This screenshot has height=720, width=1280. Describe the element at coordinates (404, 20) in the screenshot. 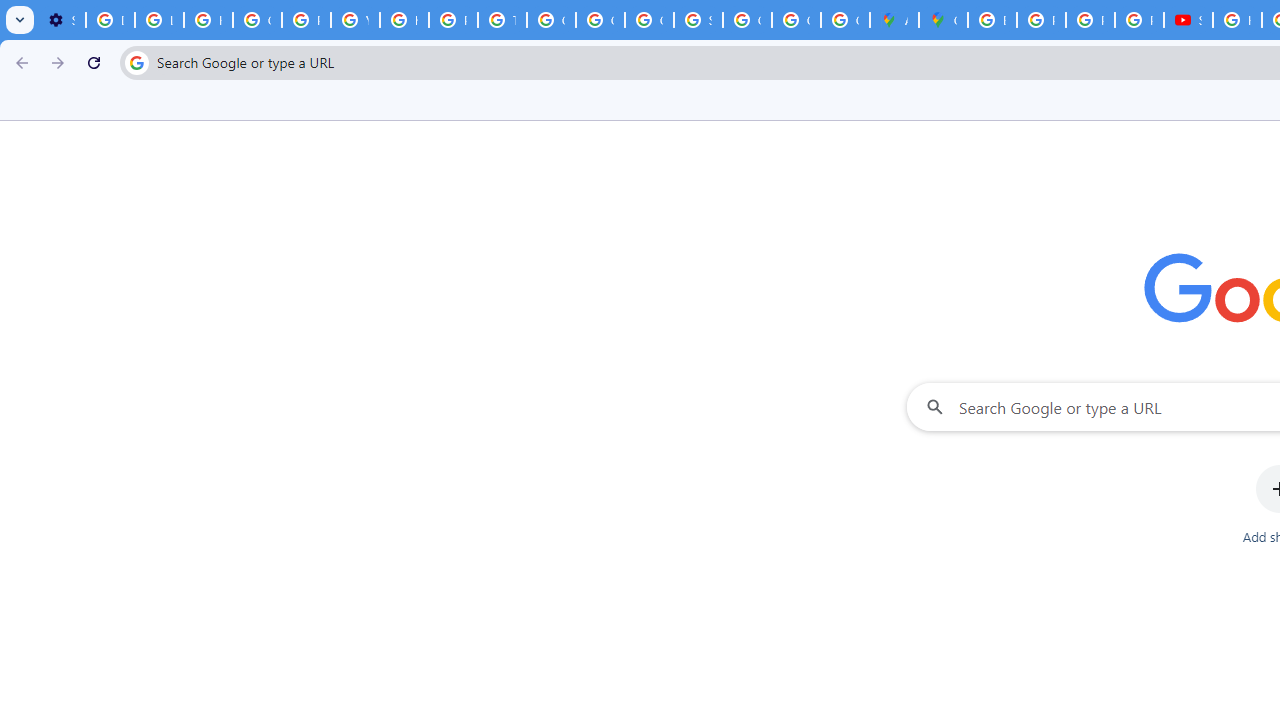

I see `https://scholar.google.com/` at that location.